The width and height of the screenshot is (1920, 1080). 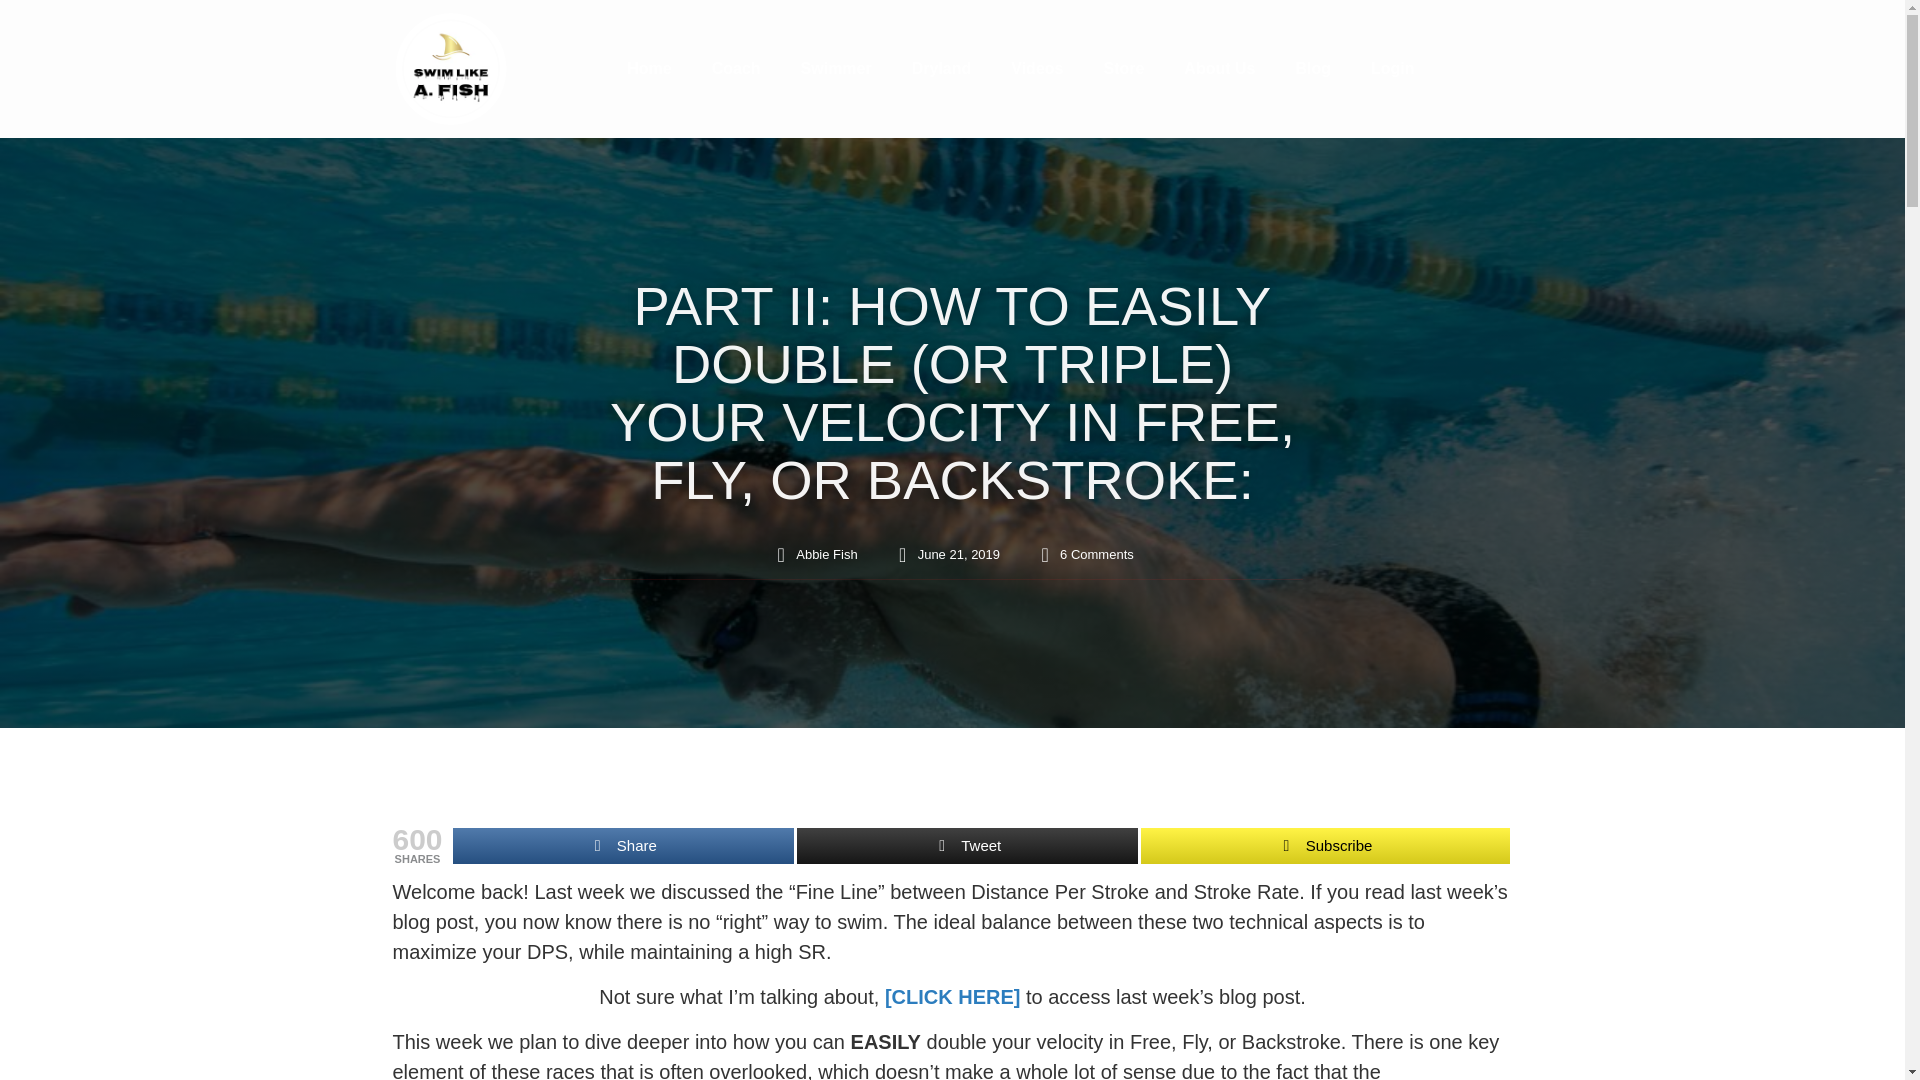 What do you see at coordinates (1312, 68) in the screenshot?
I see `Blog` at bounding box center [1312, 68].